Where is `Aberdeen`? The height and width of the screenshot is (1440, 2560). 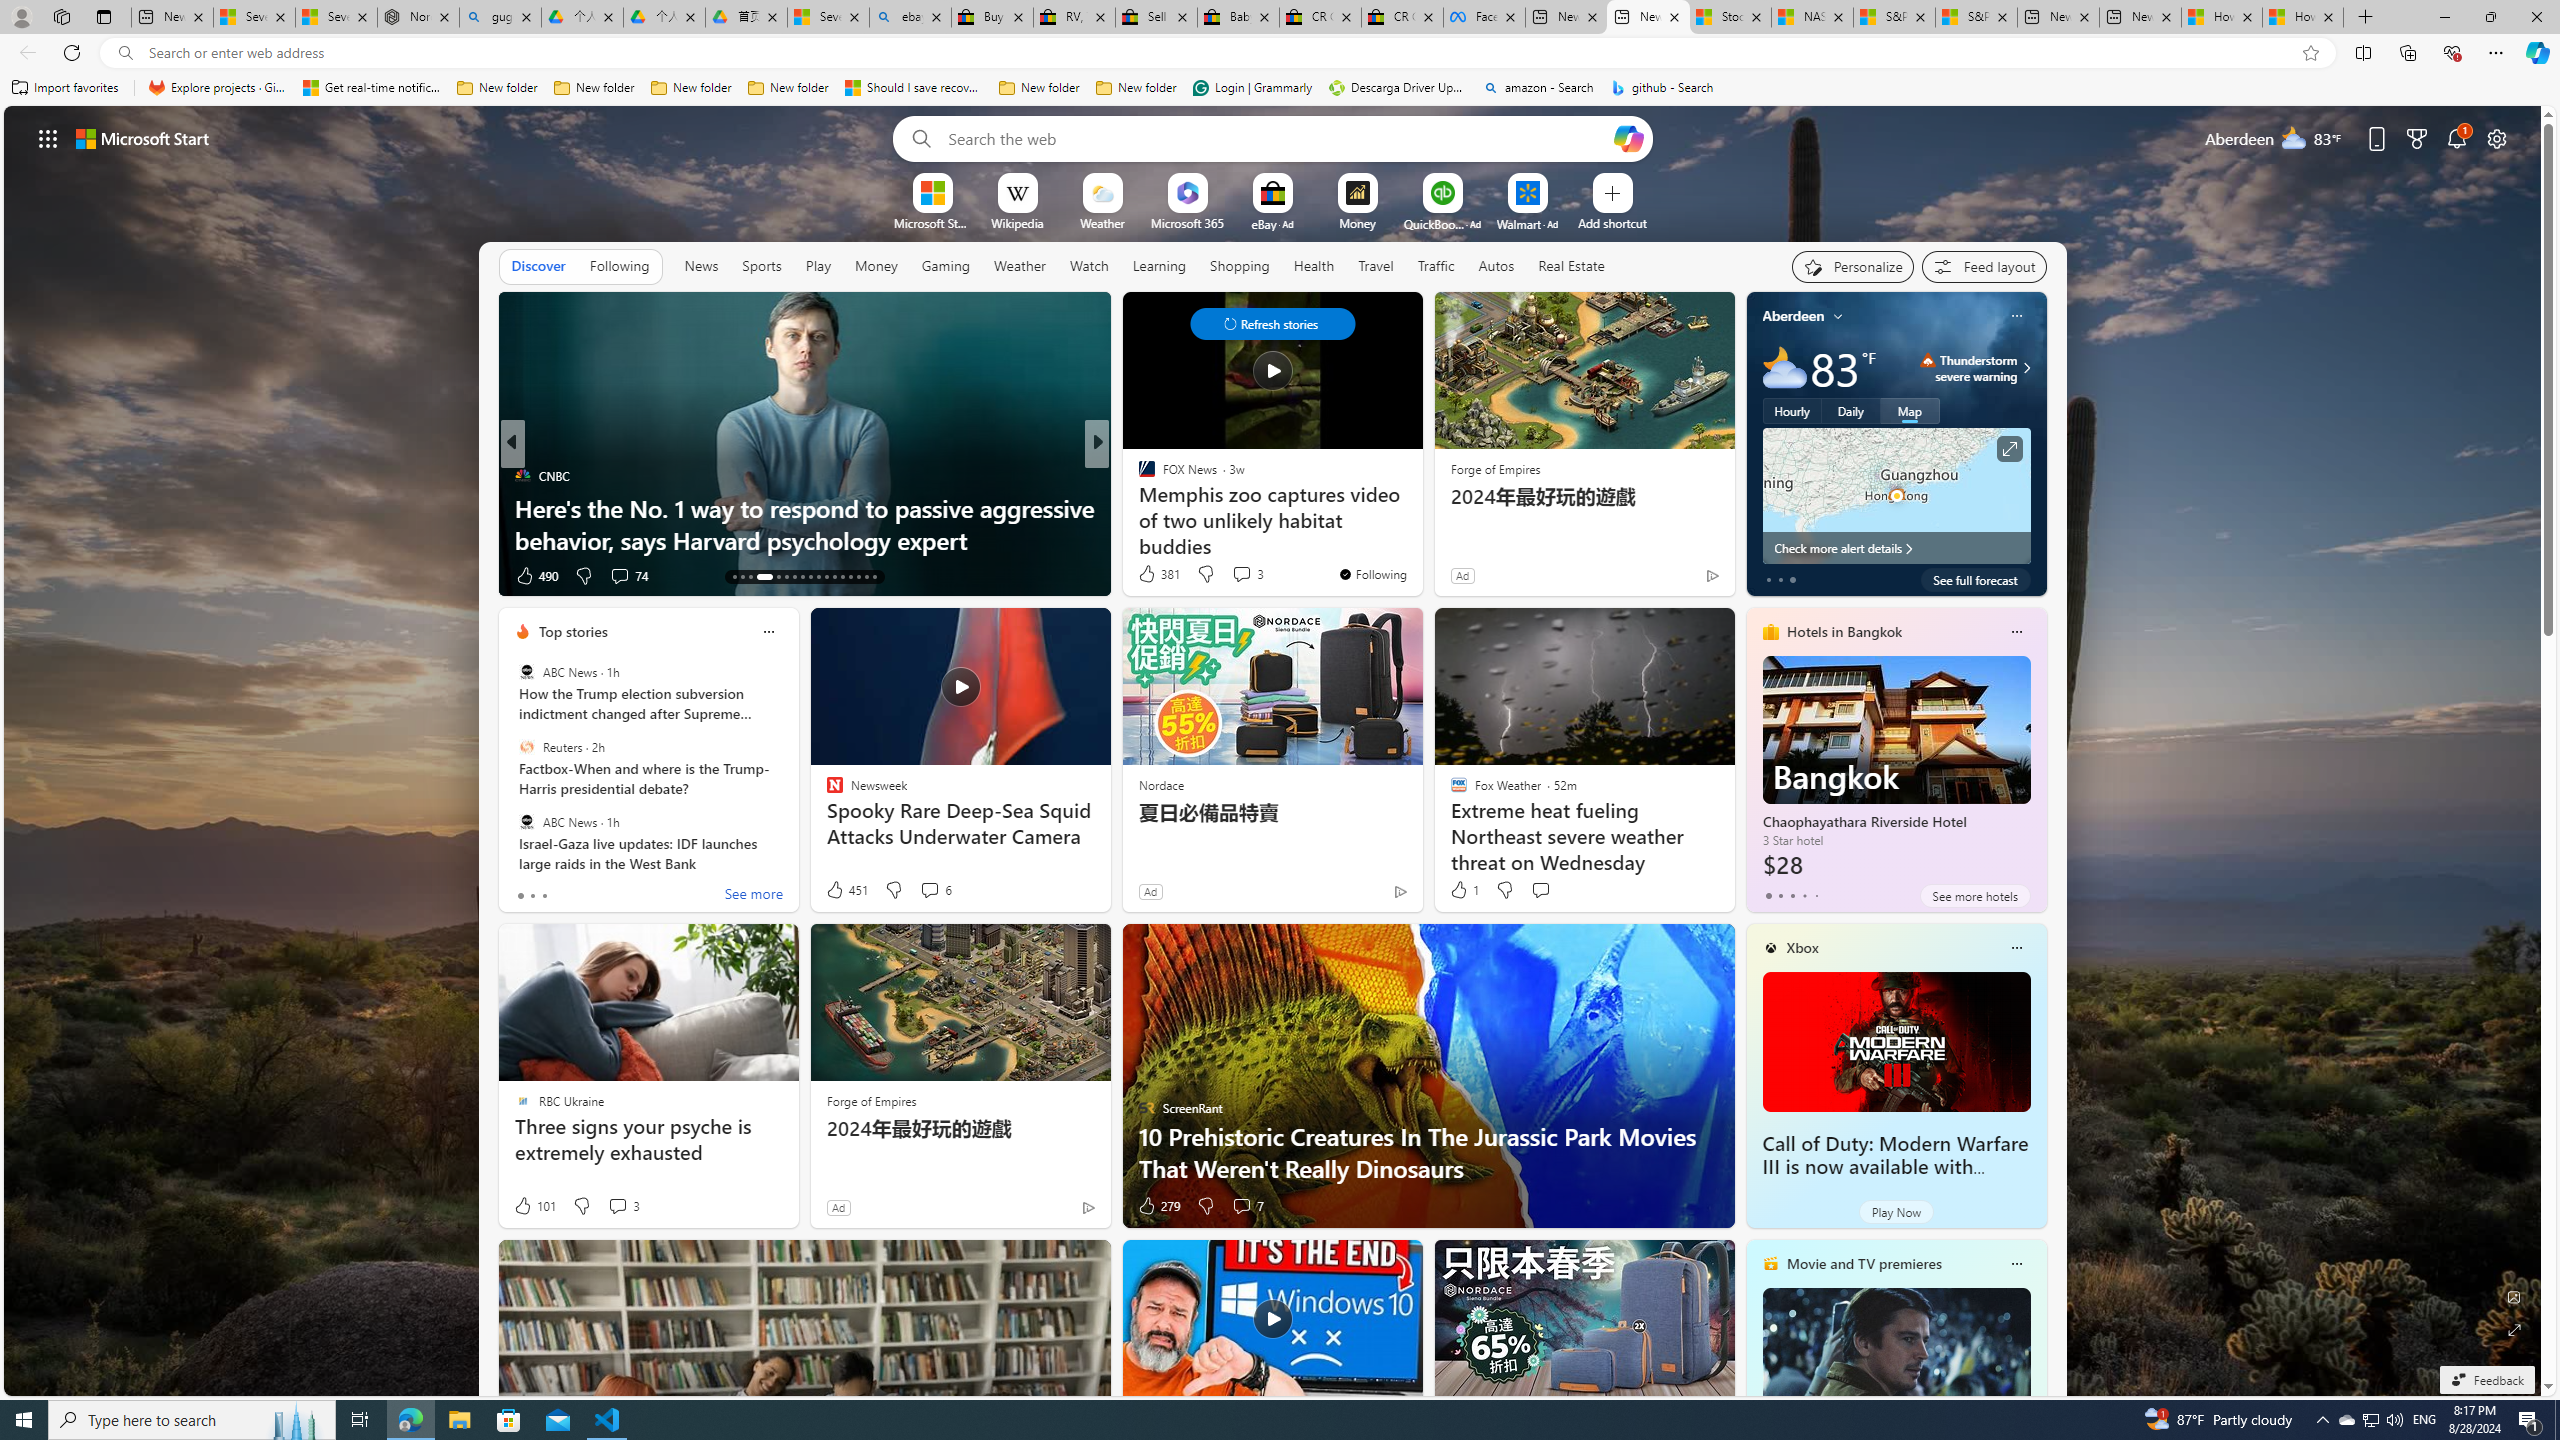 Aberdeen is located at coordinates (1793, 316).